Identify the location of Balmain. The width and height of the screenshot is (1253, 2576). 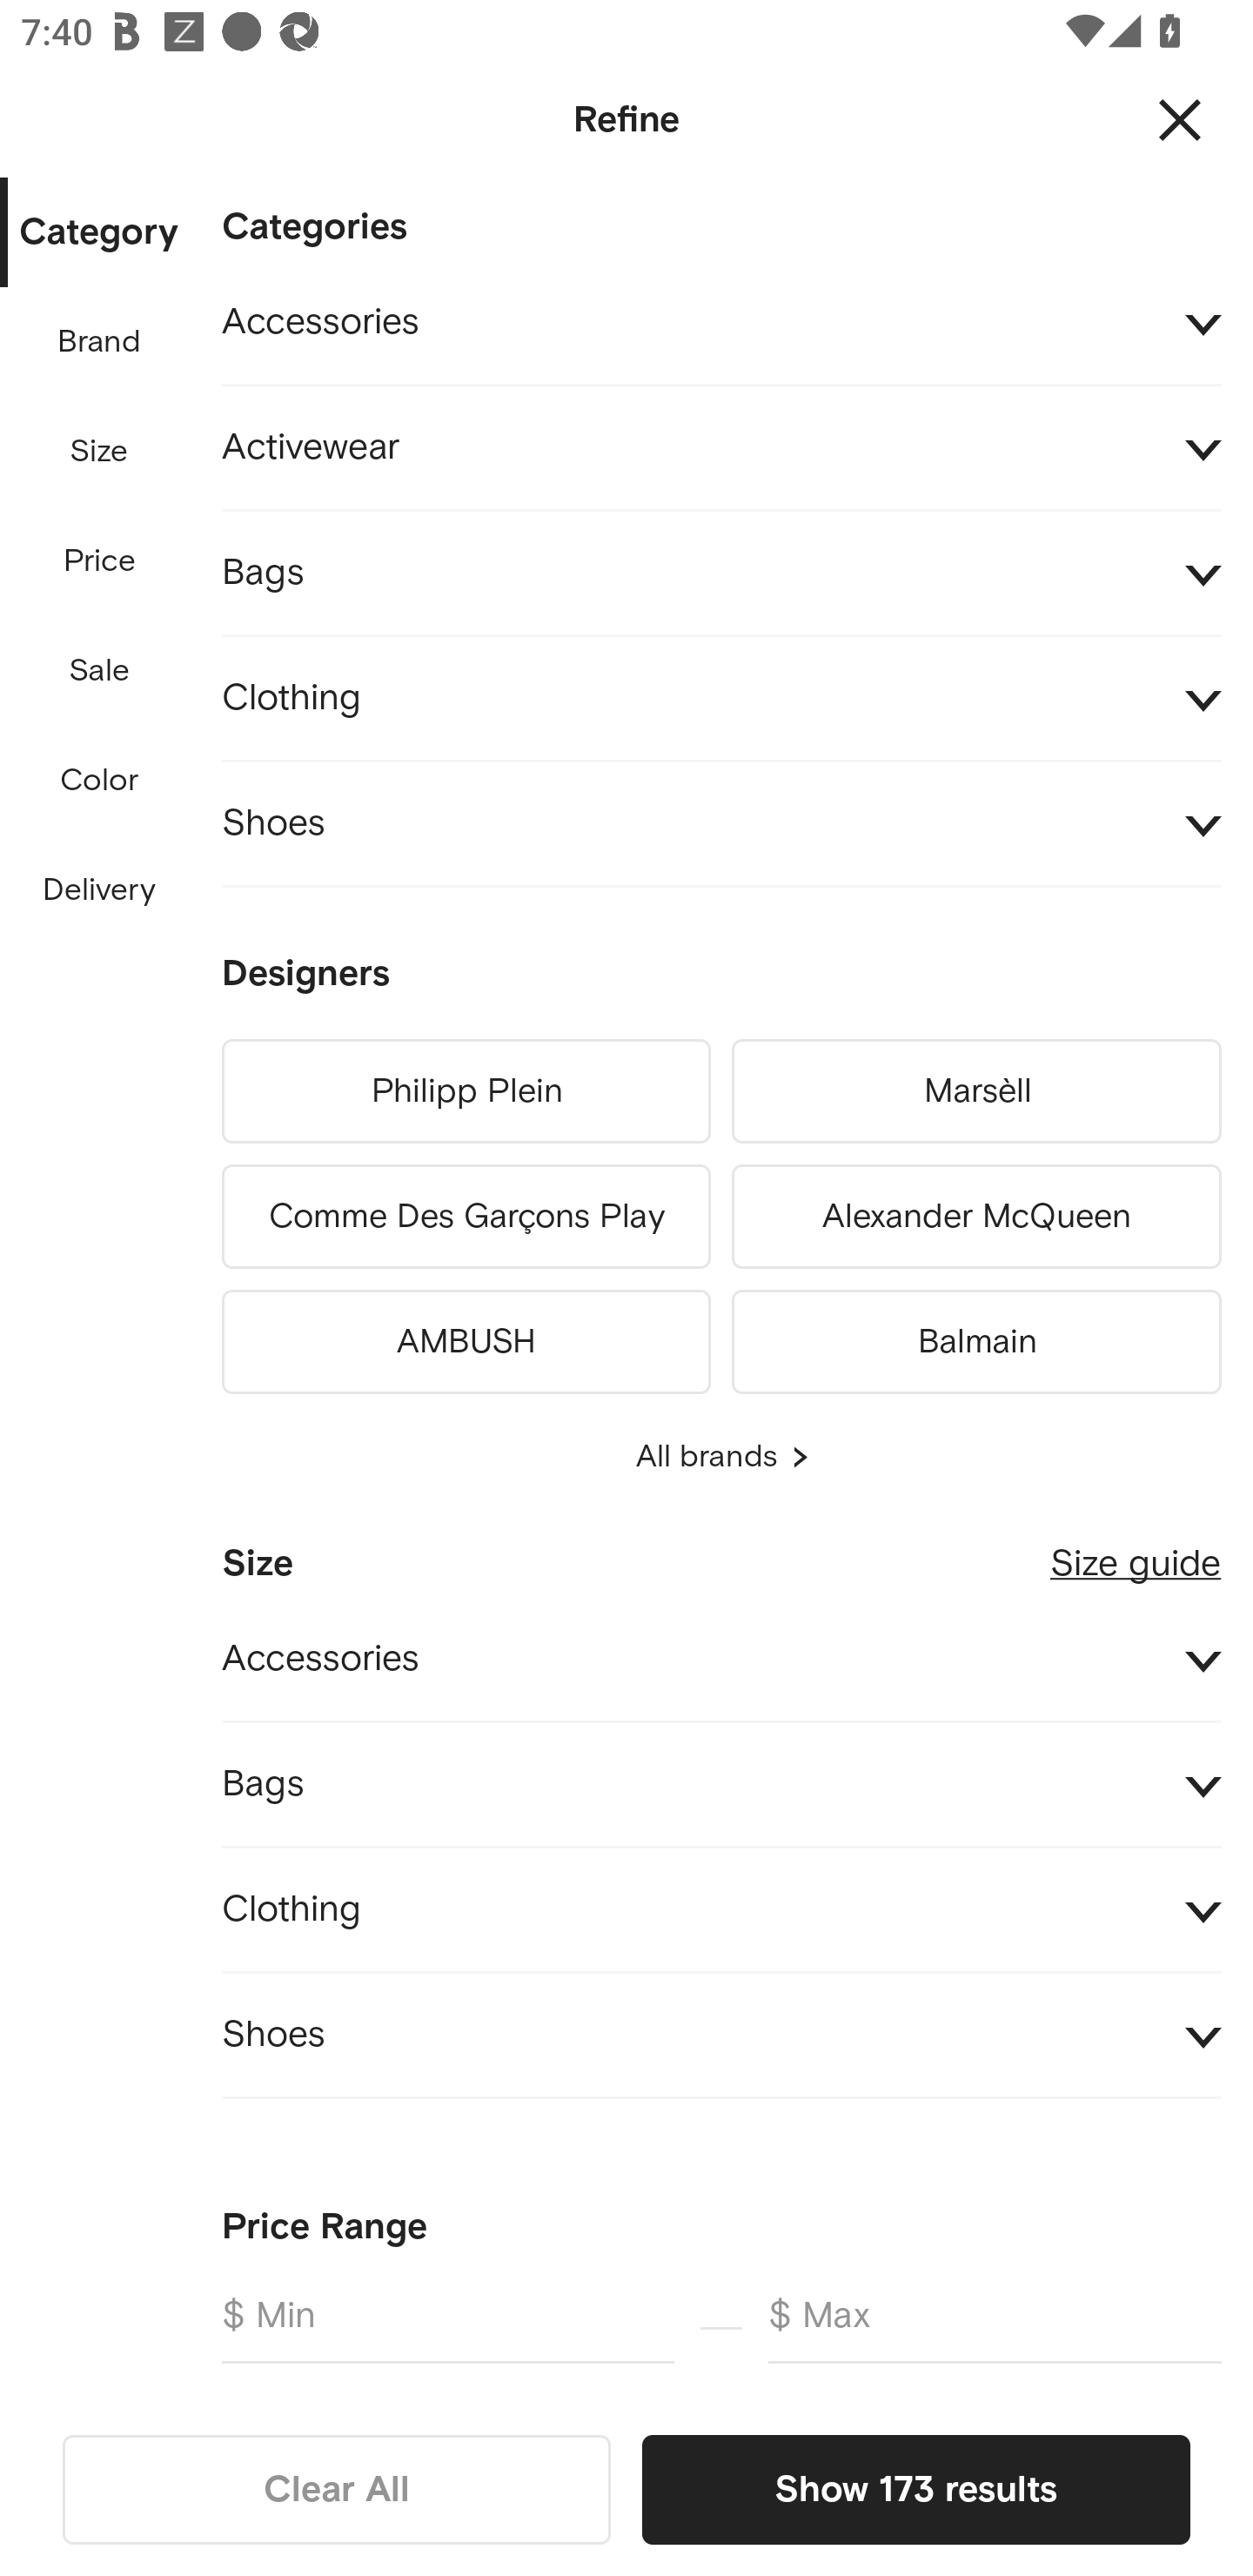
(976, 1337).